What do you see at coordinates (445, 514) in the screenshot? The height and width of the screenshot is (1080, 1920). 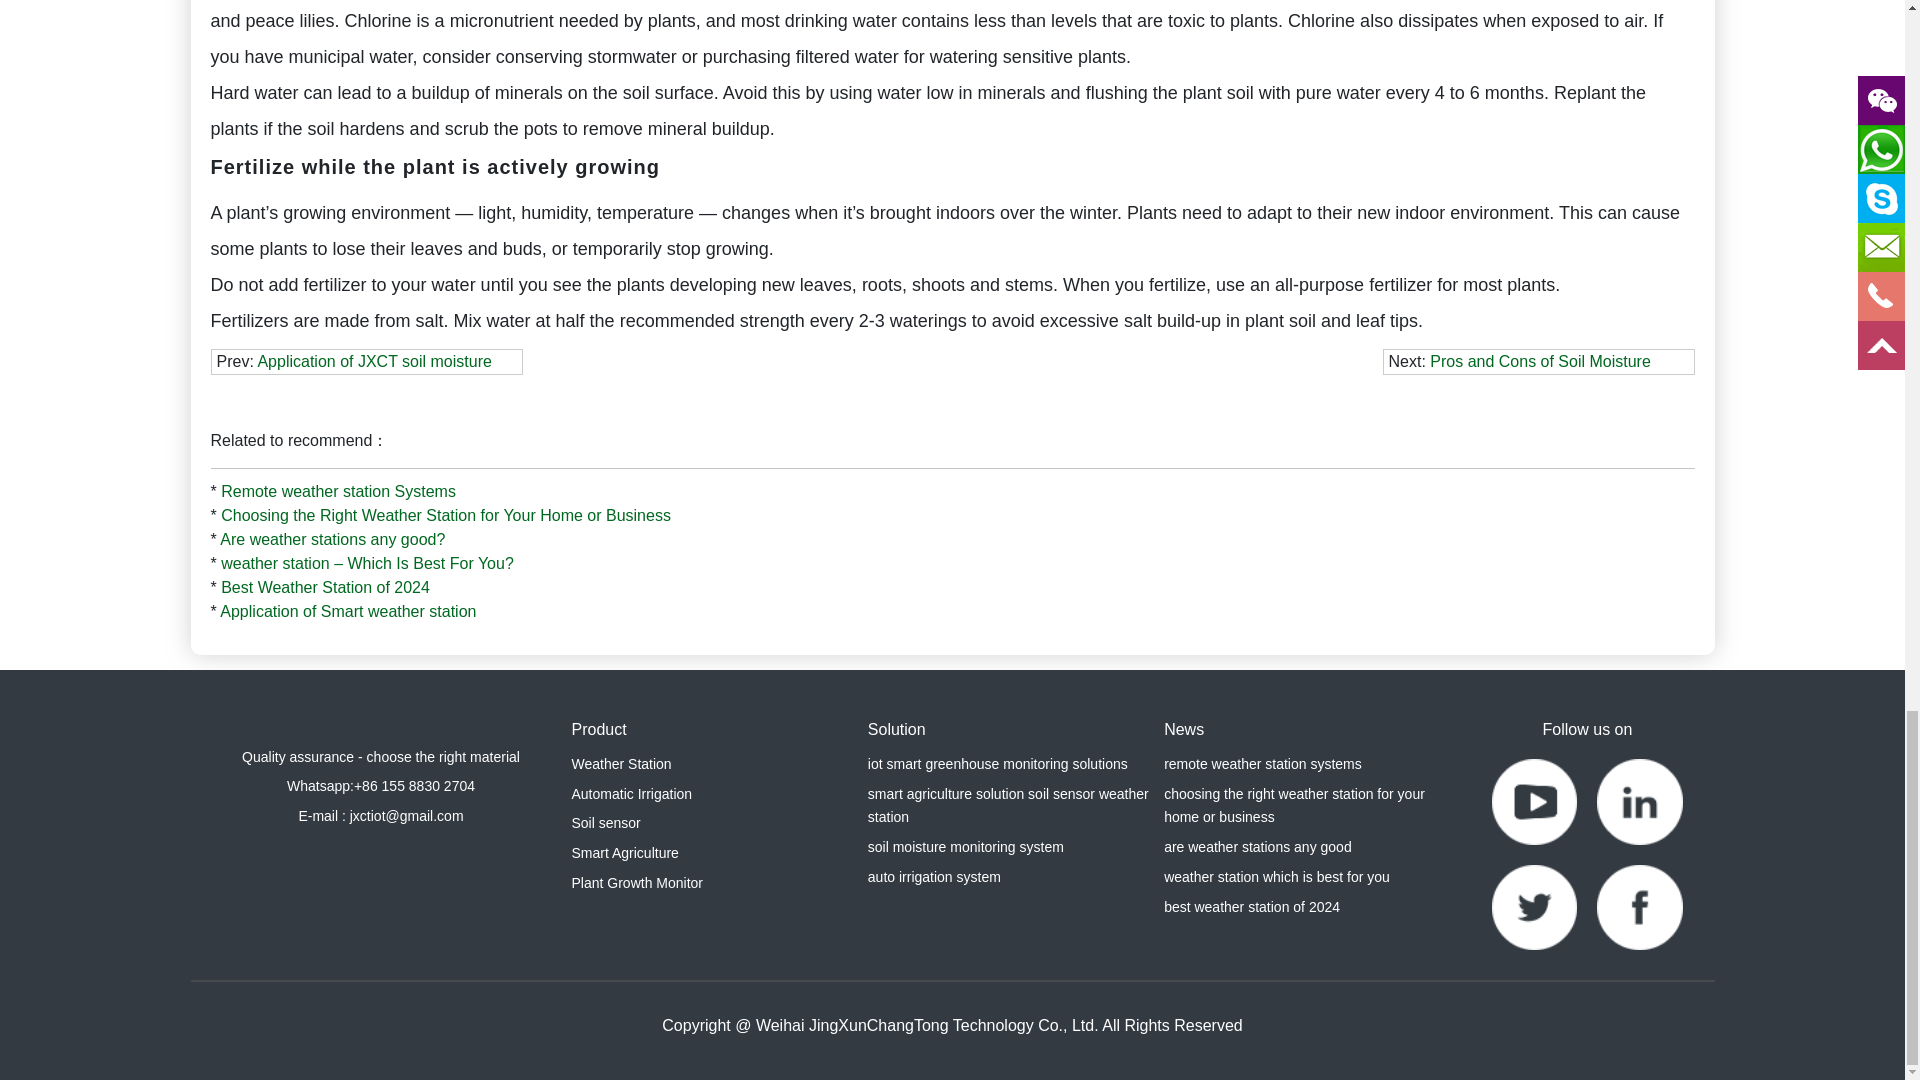 I see `Choosing the Right Weather Station for Your Home or Business` at bounding box center [445, 514].